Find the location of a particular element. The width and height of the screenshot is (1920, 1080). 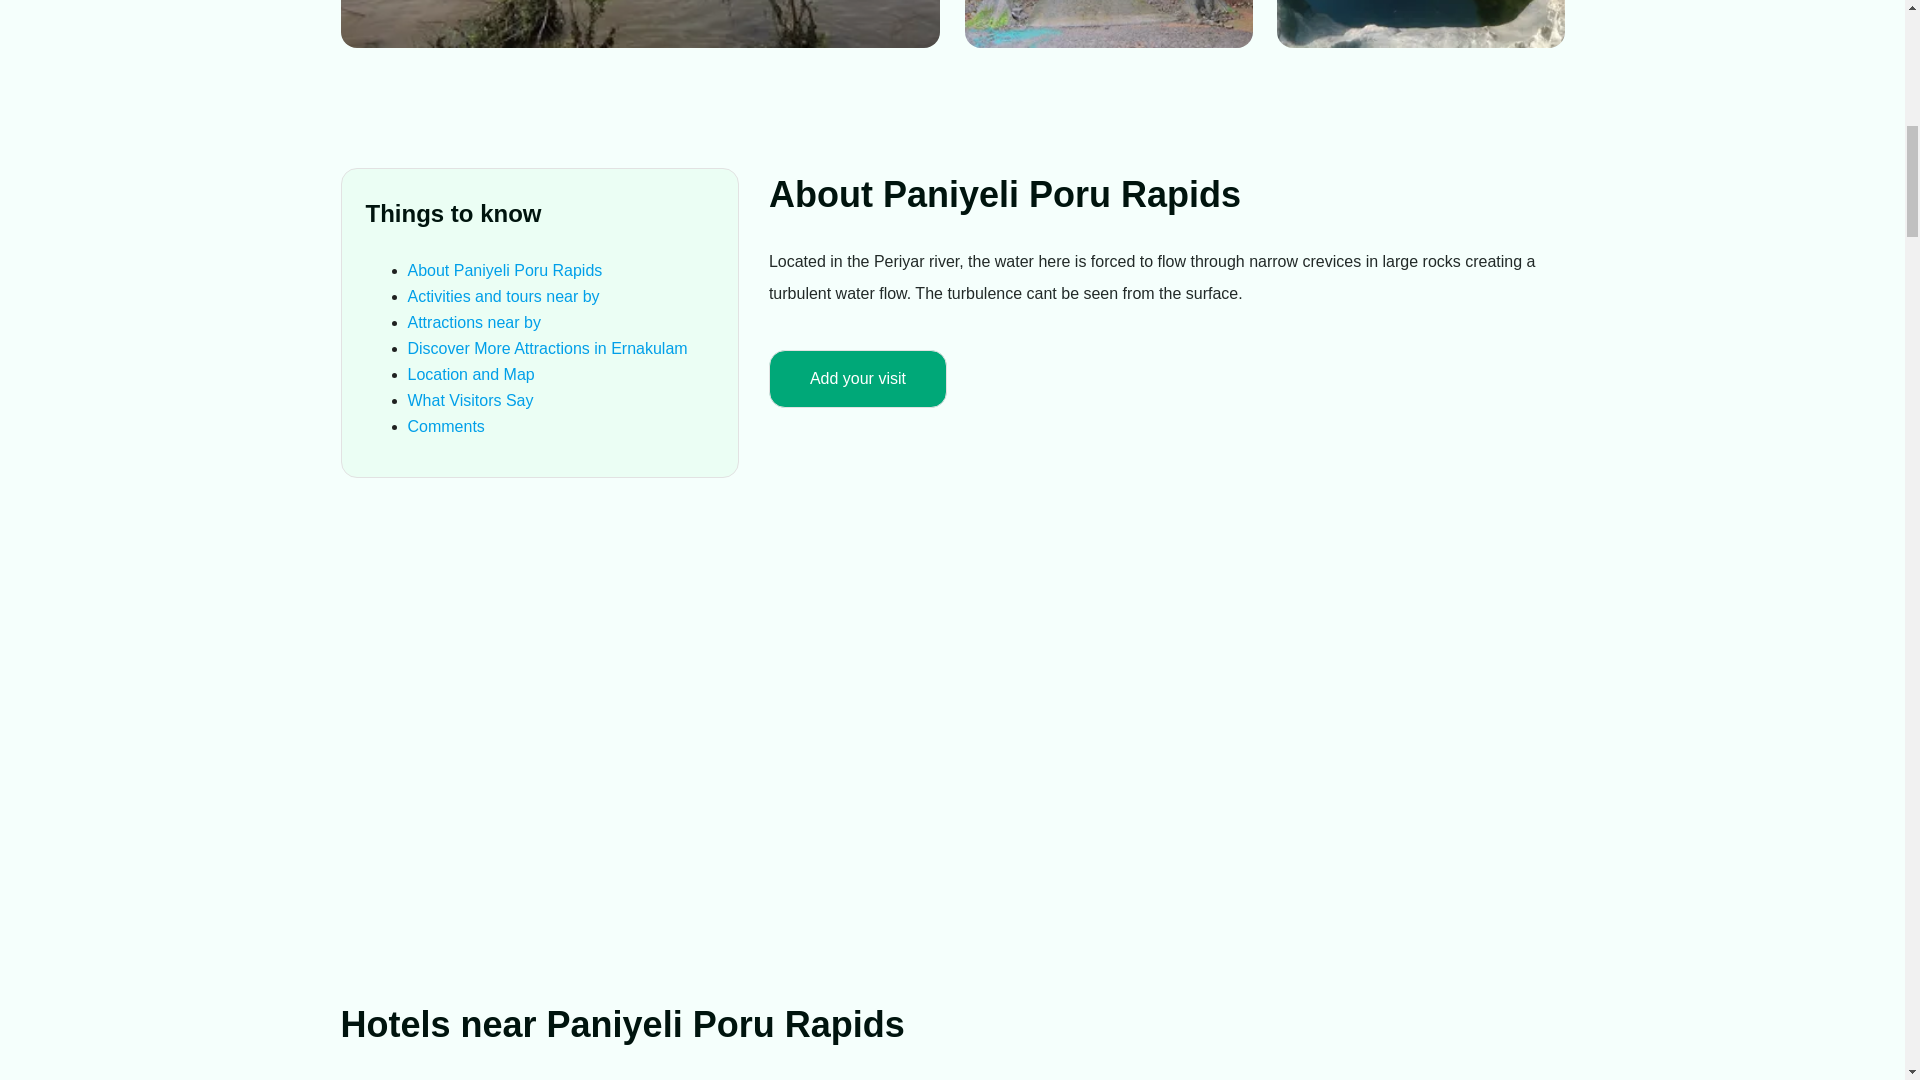

Discover More Attractions in Ernakulam is located at coordinates (547, 348).